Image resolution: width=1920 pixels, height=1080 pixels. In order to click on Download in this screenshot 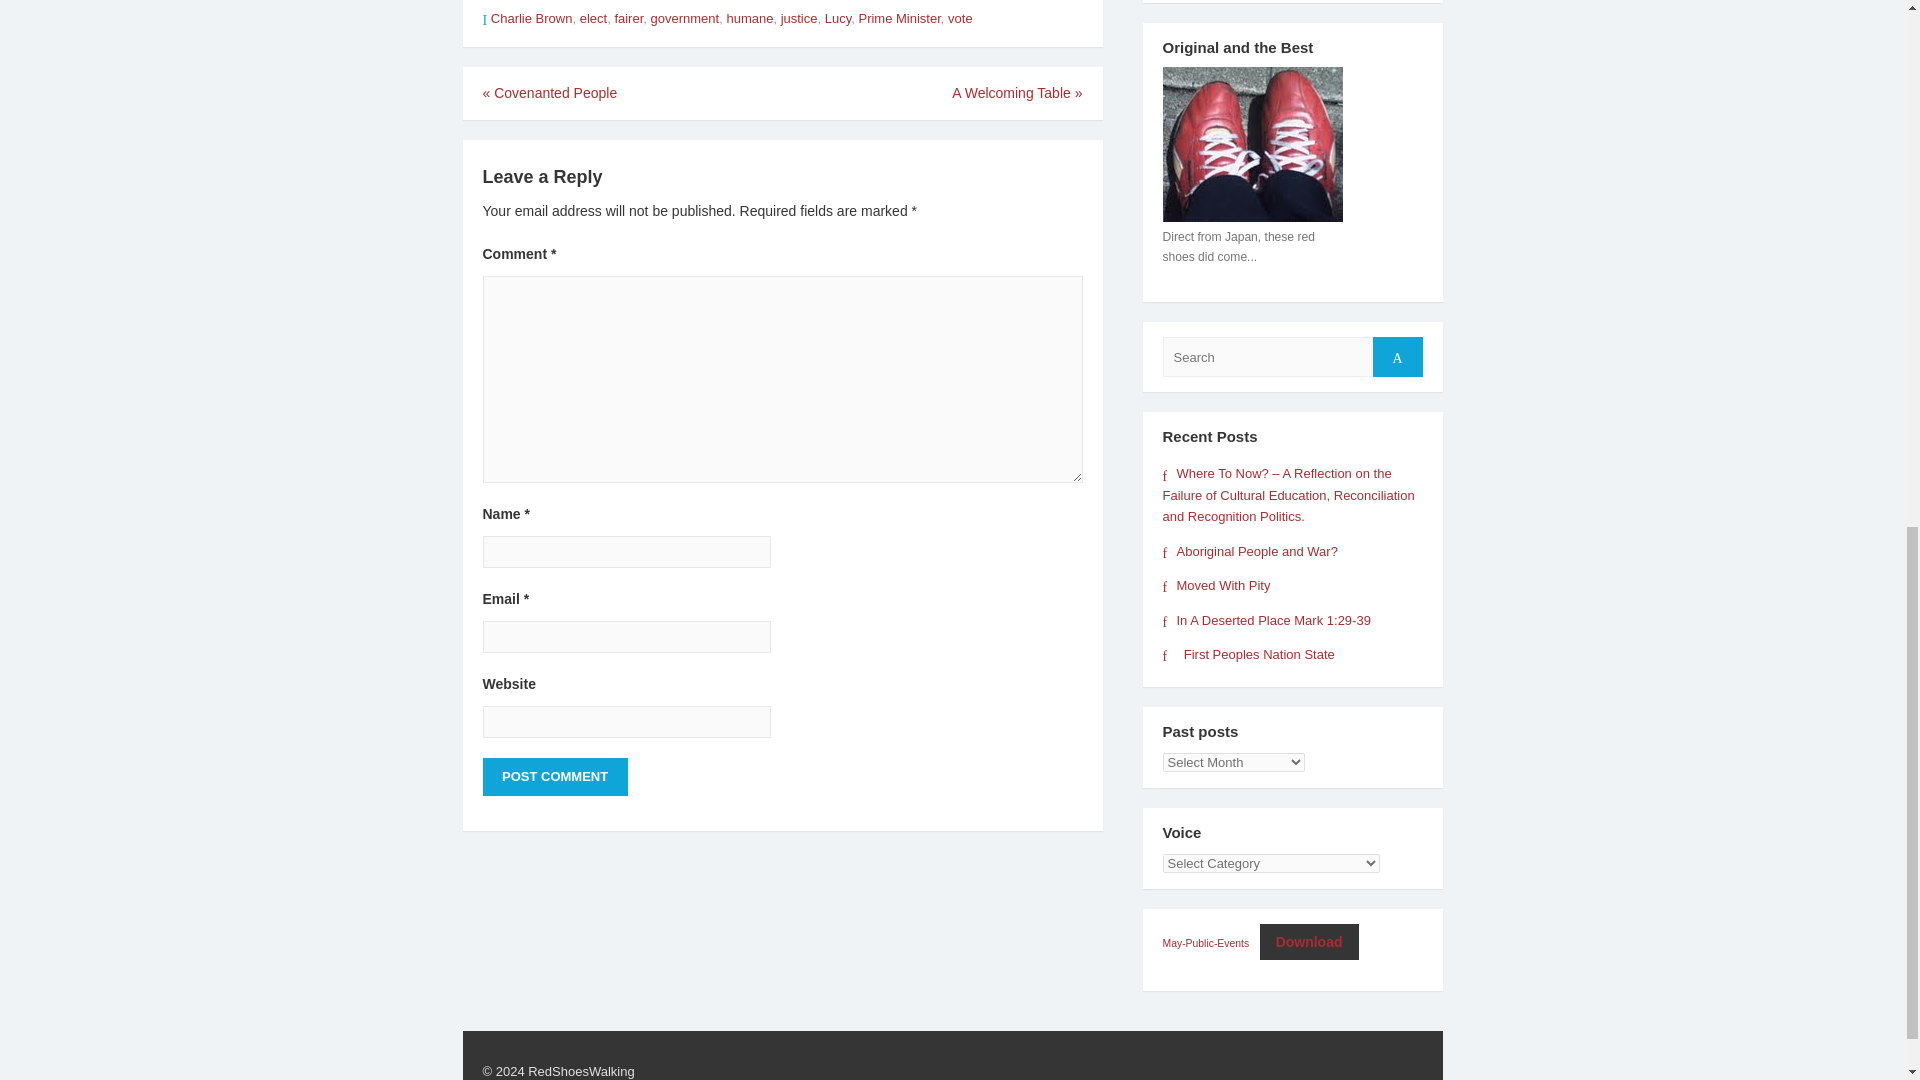, I will do `click(1309, 942)`.